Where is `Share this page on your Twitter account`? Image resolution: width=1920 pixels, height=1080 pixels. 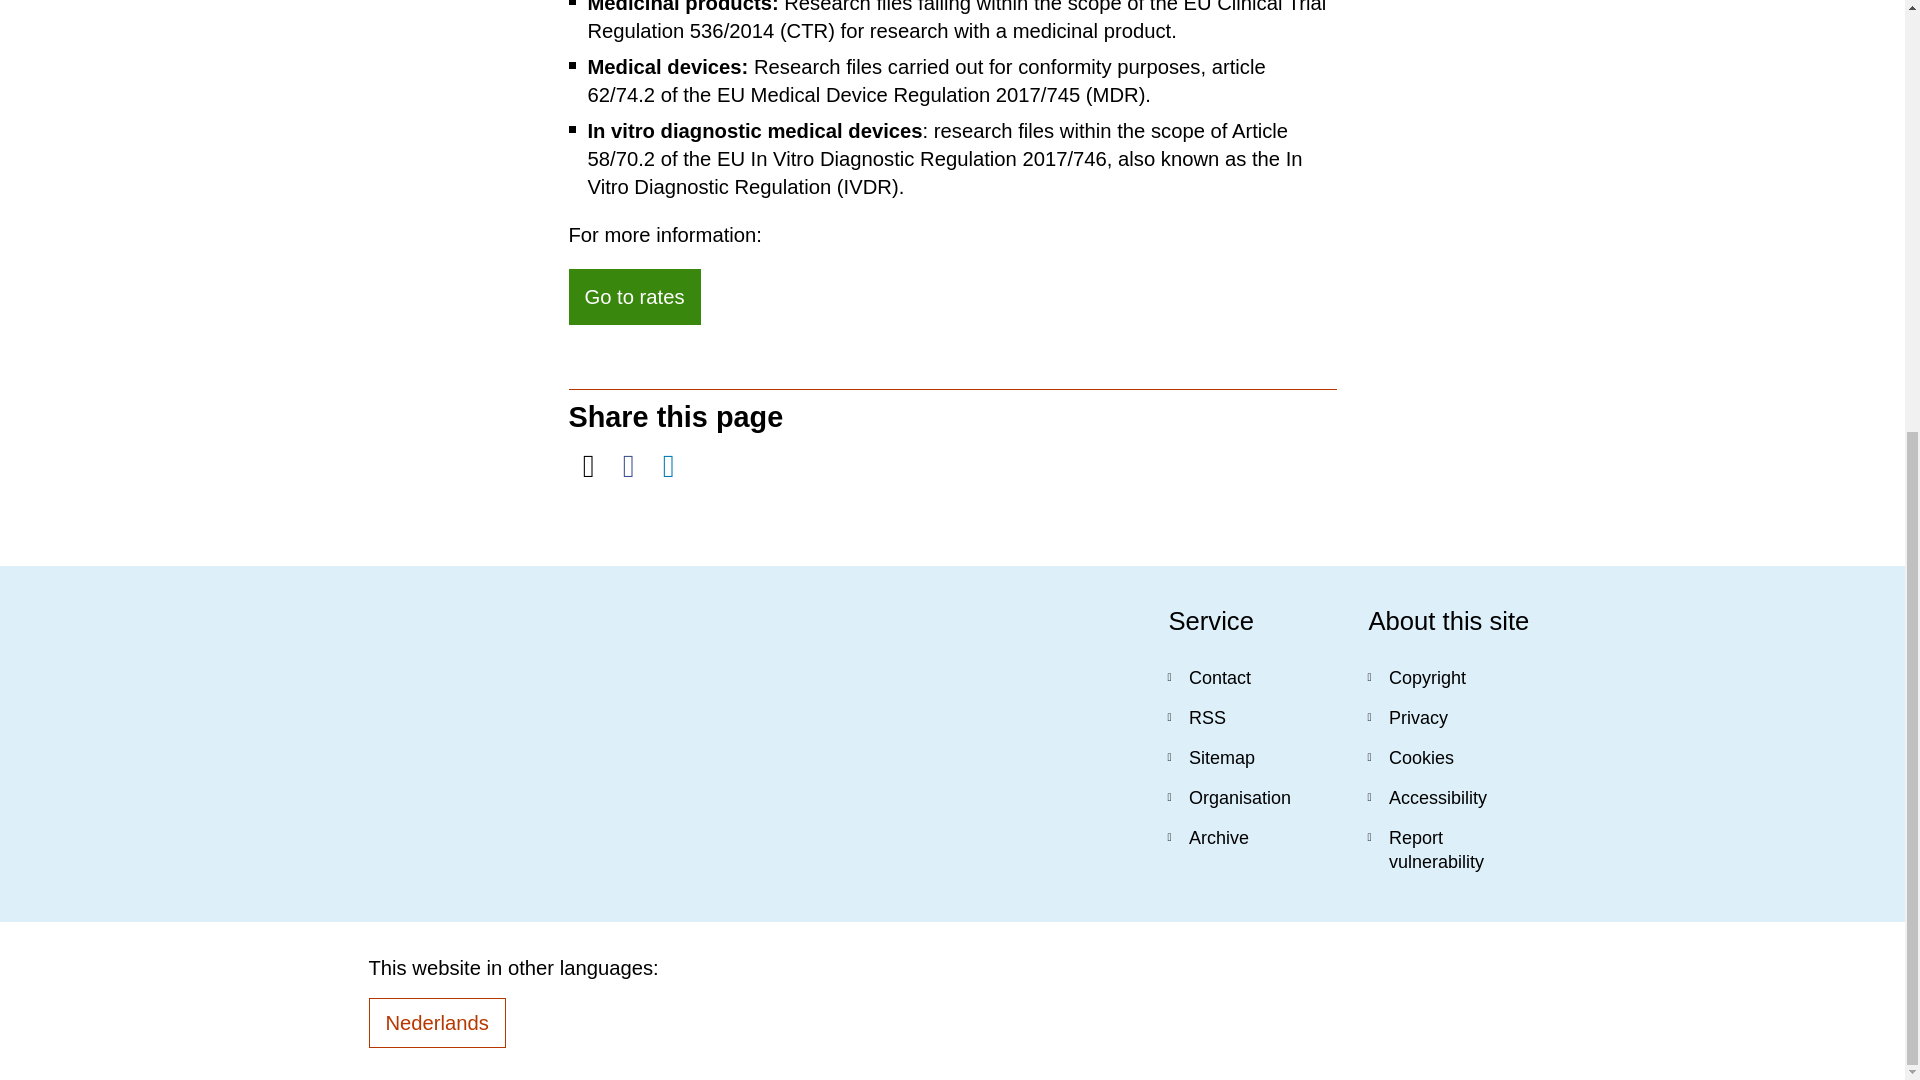 Share this page on your Twitter account is located at coordinates (588, 466).